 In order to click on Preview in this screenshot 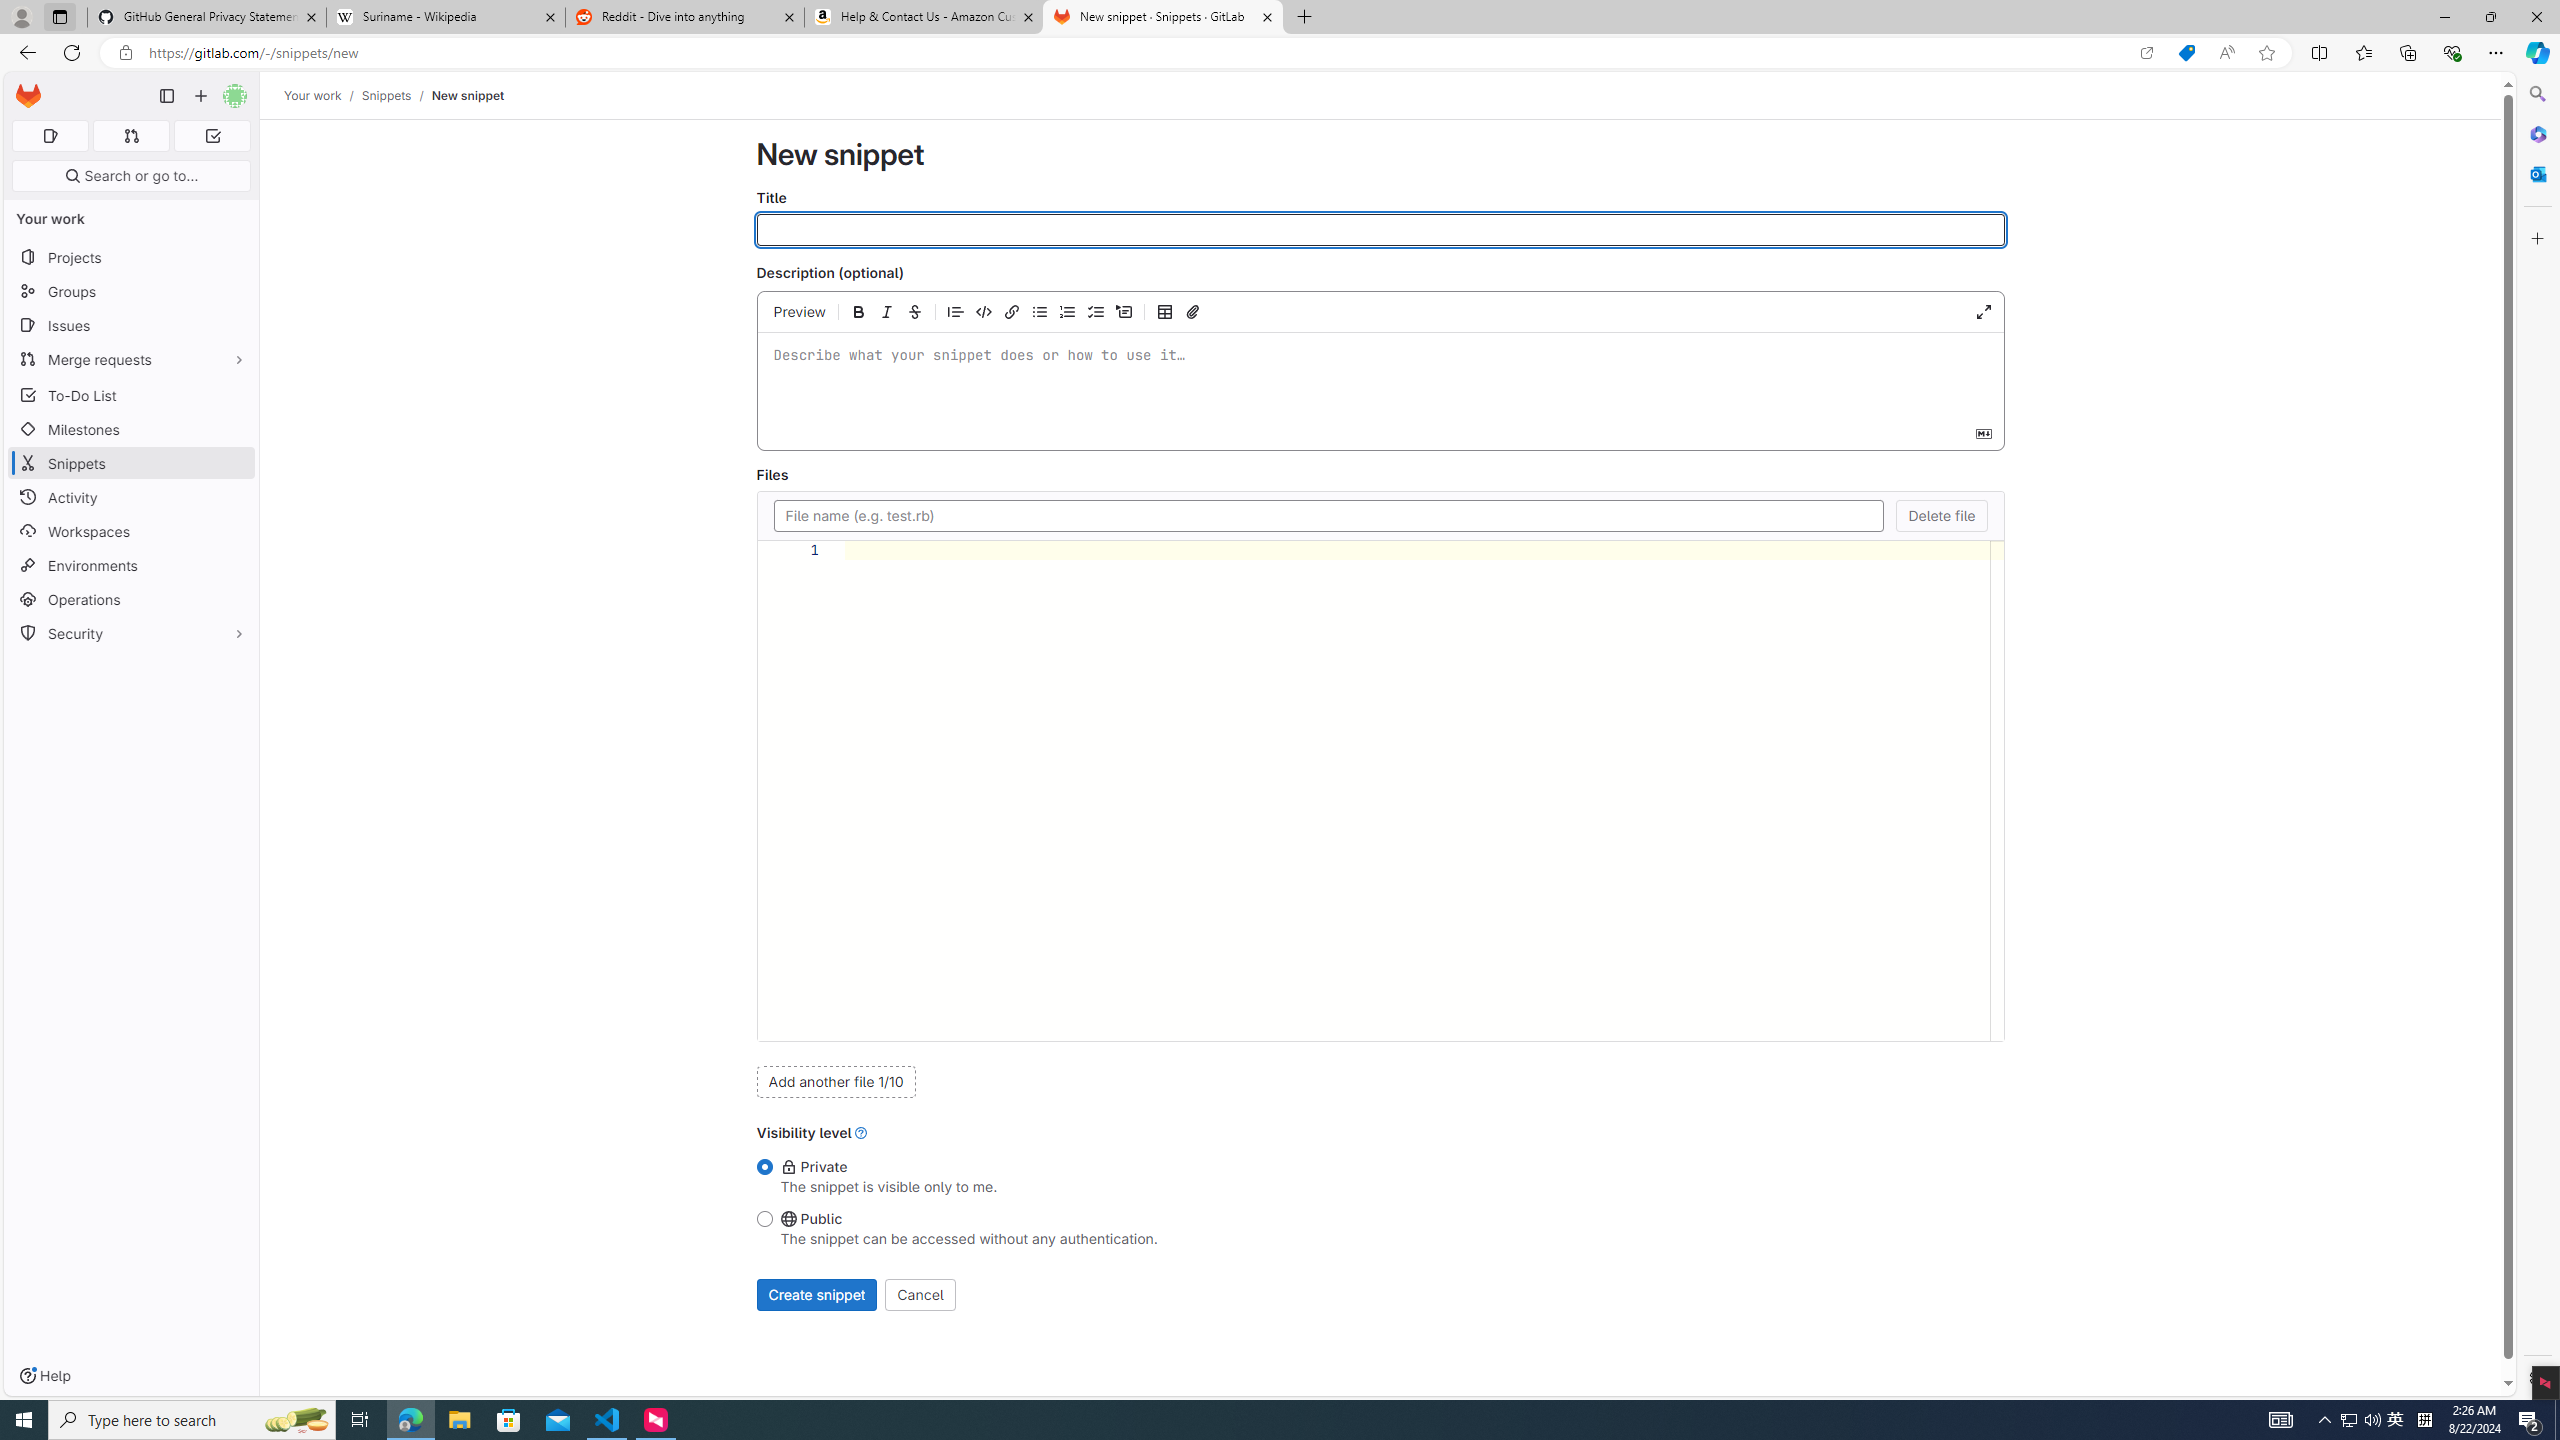, I will do `click(800, 312)`.